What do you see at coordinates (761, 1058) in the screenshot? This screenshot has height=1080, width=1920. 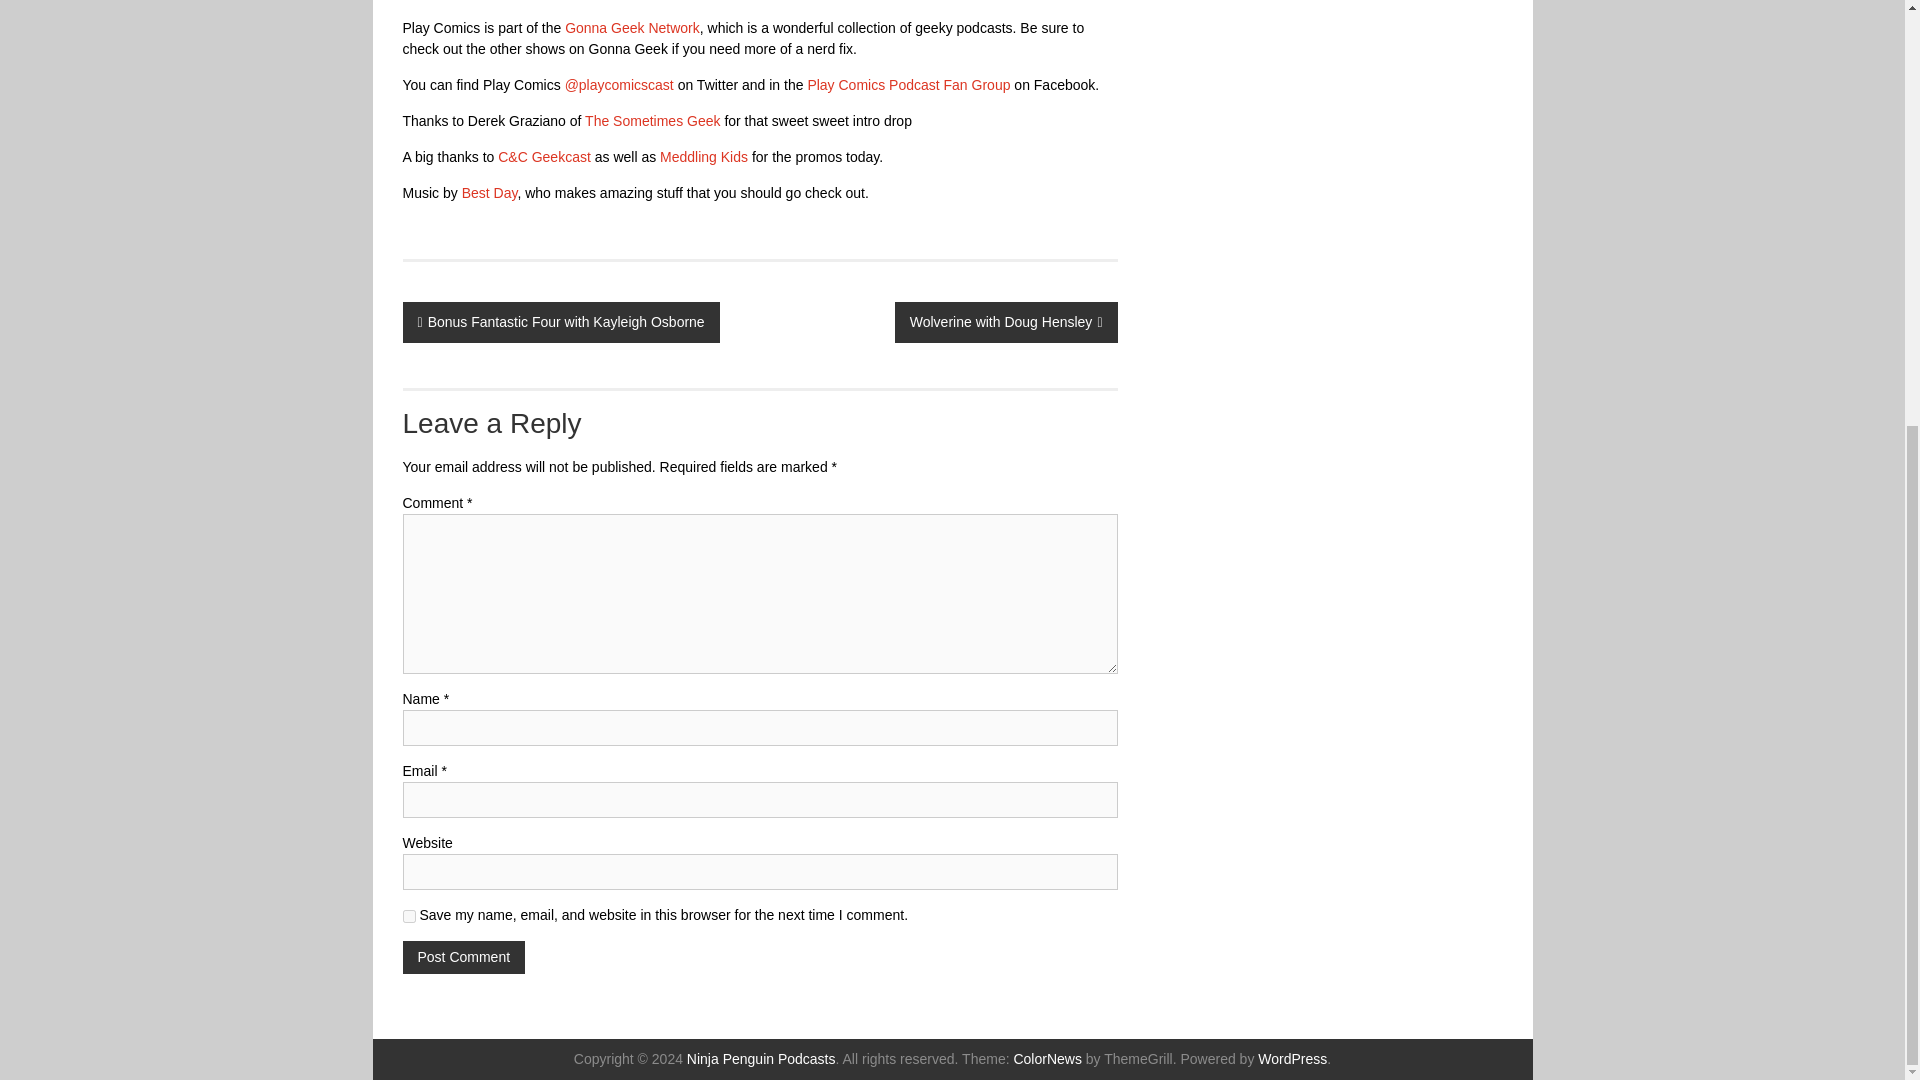 I see `Ninja Penguin Podcasts` at bounding box center [761, 1058].